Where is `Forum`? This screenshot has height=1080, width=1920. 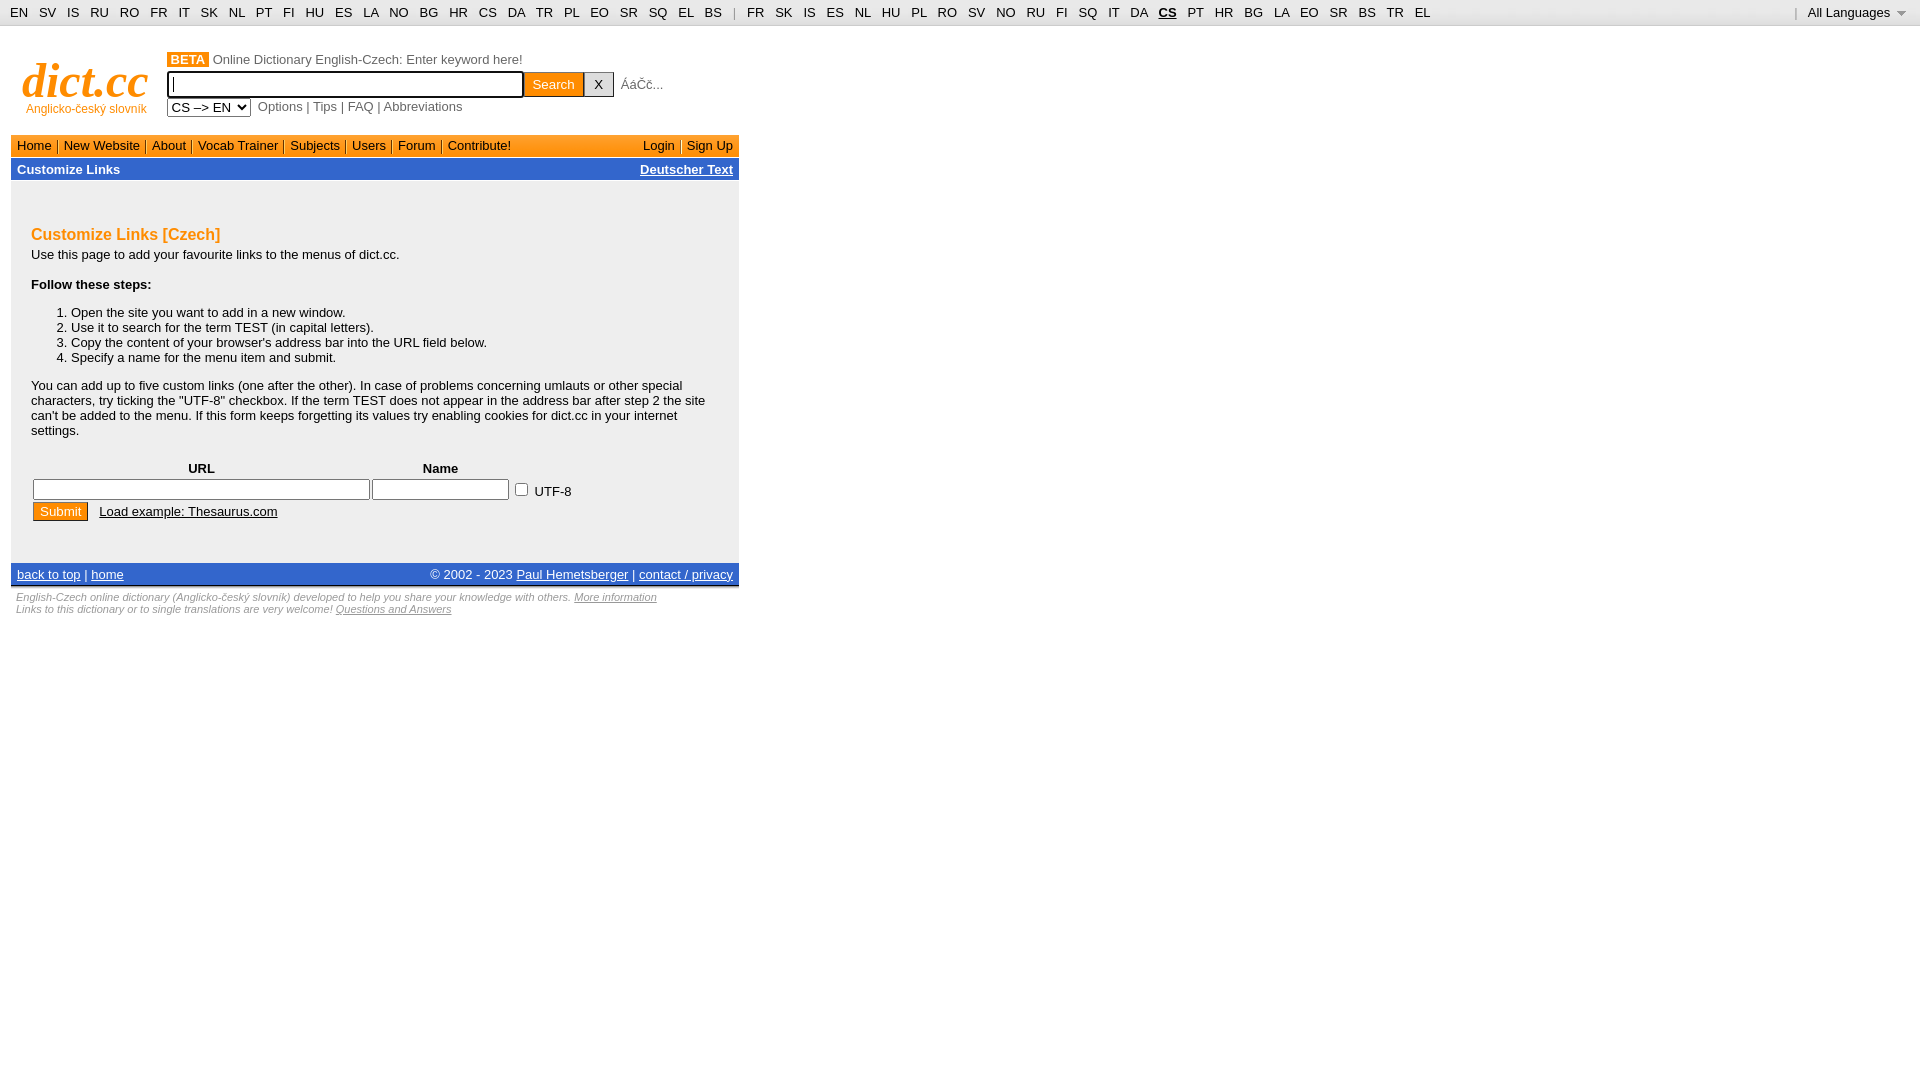 Forum is located at coordinates (417, 146).